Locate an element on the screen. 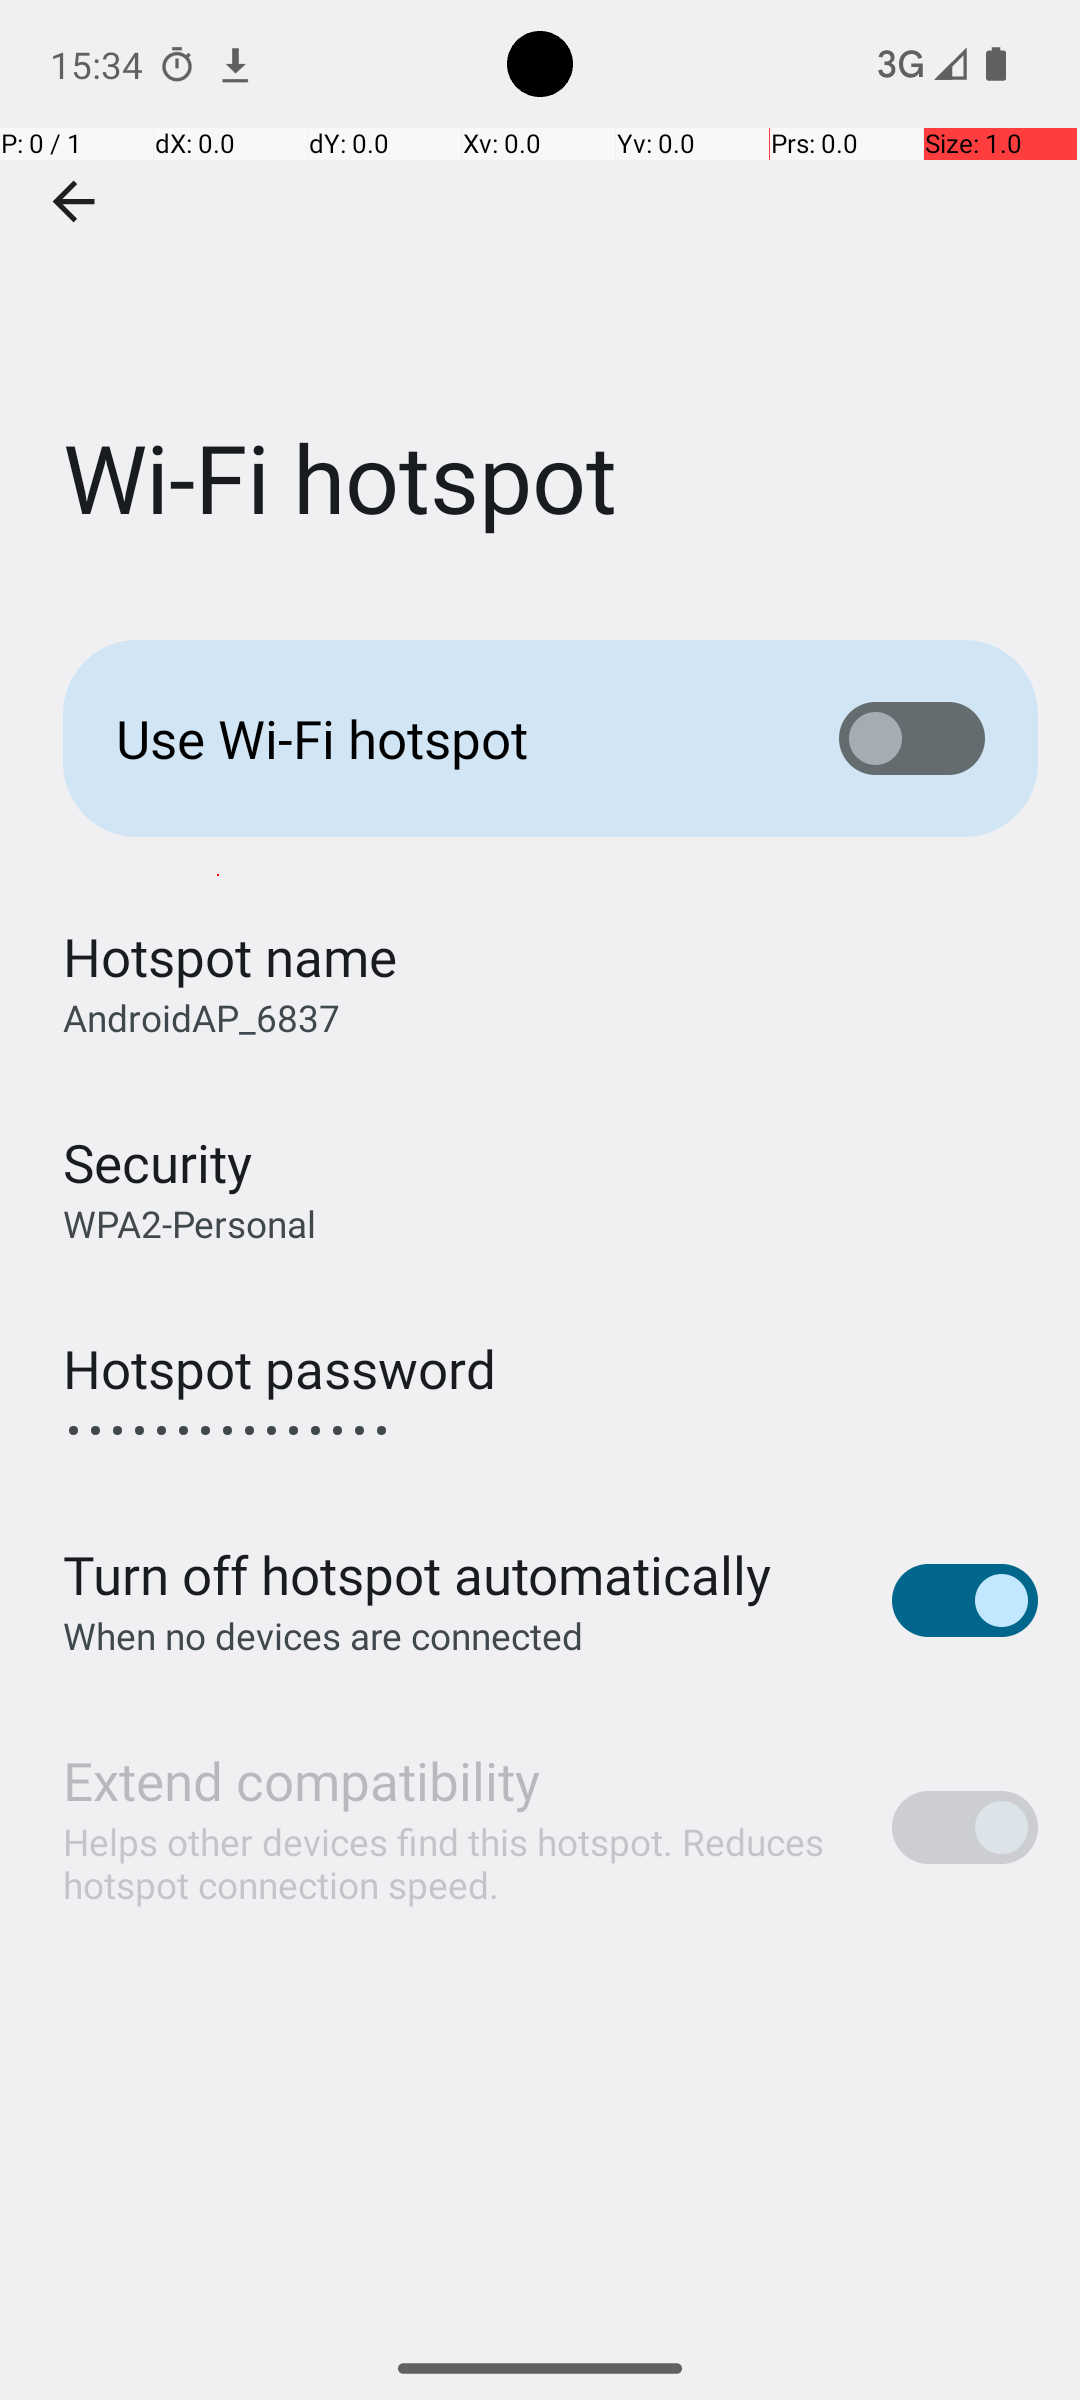  Wi‑Fi hotspot is located at coordinates (540, 299).